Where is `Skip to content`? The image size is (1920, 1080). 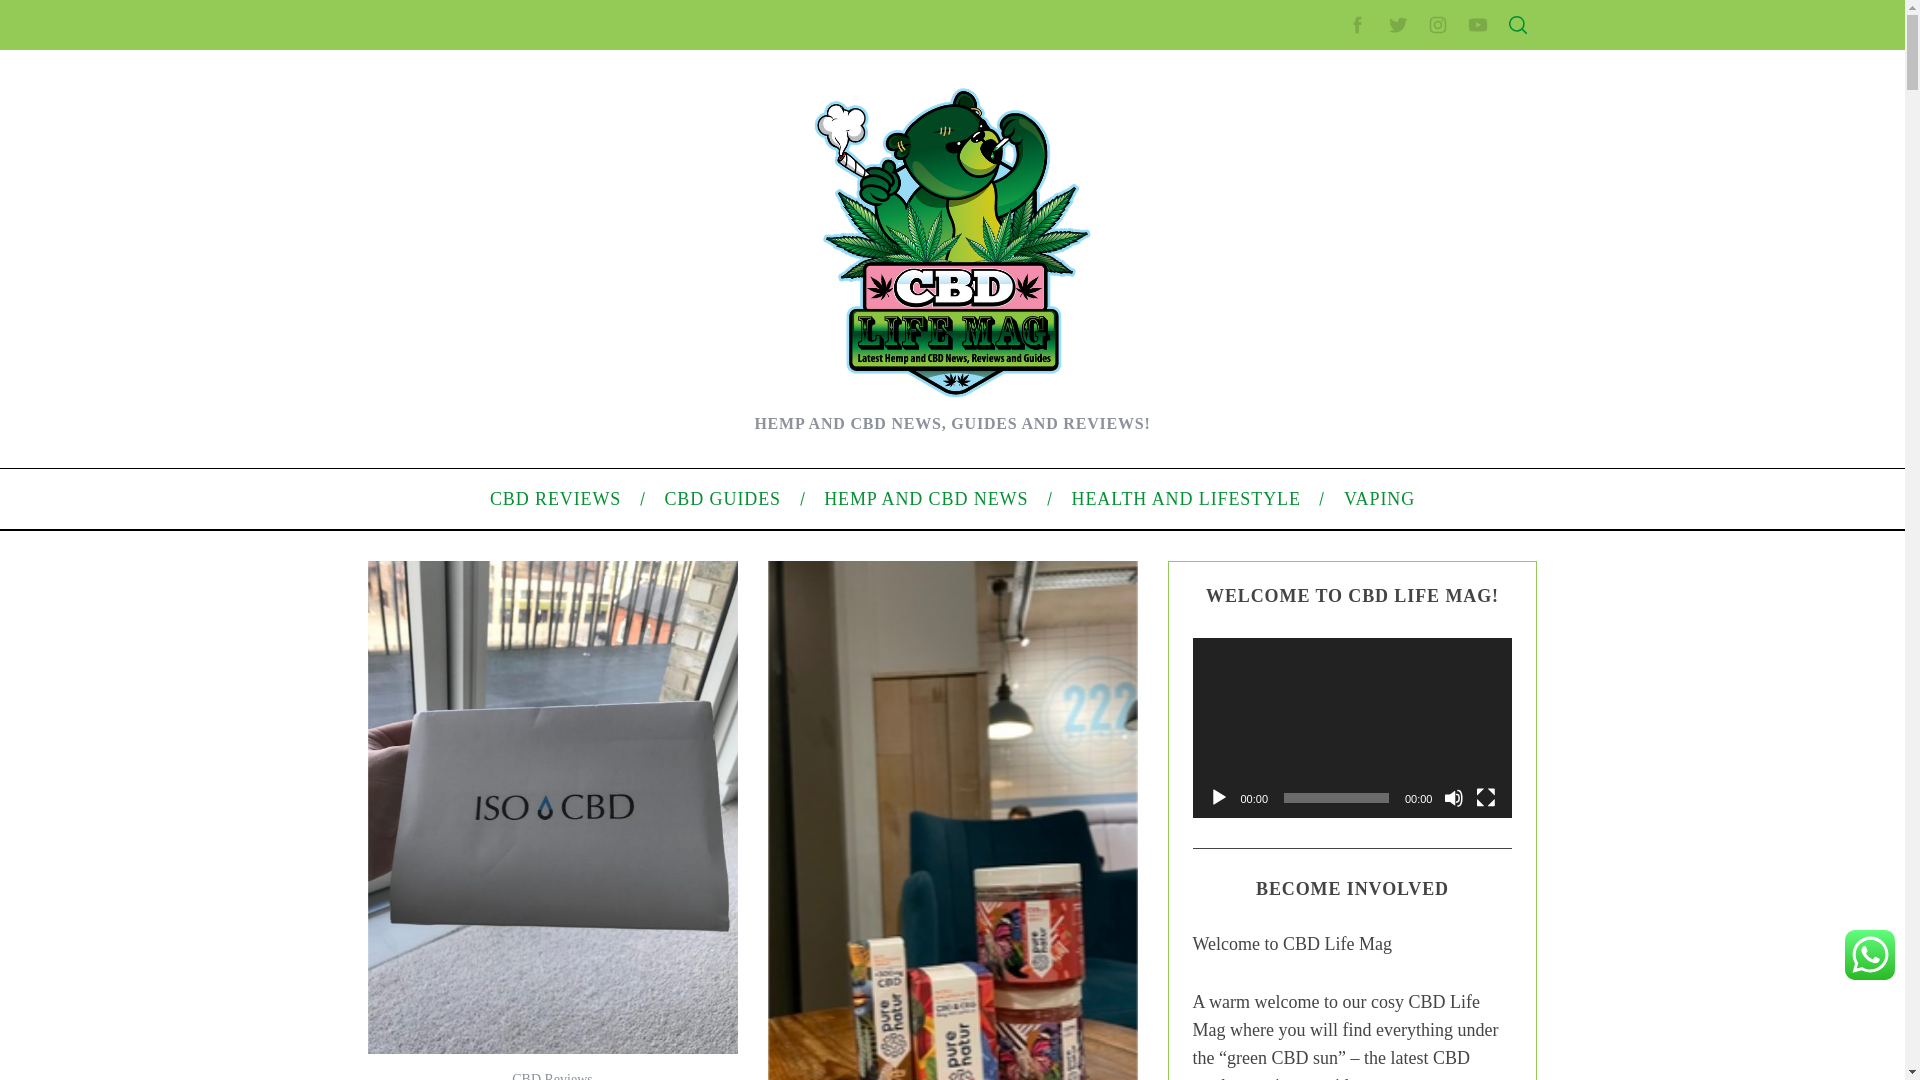 Skip to content is located at coordinates (46, 12).